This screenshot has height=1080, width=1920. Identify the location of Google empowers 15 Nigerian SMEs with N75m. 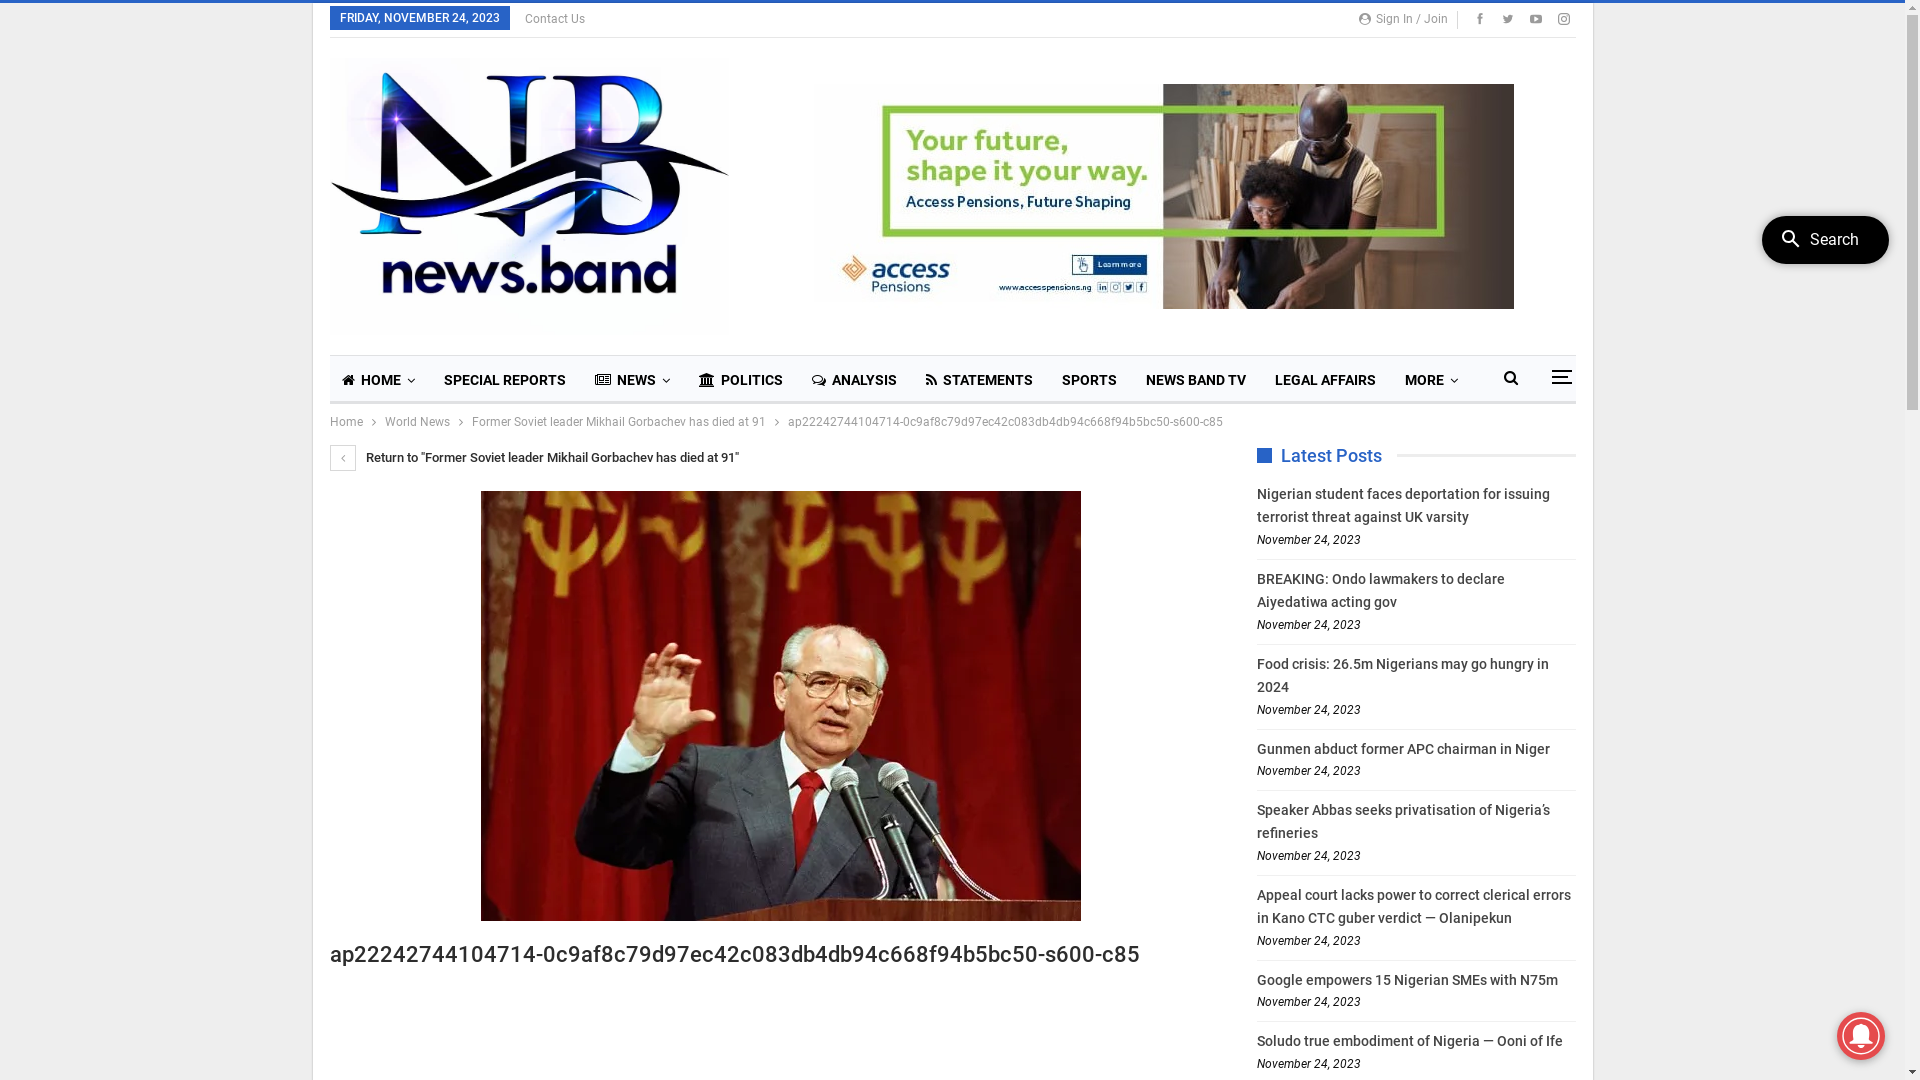
(1408, 980).